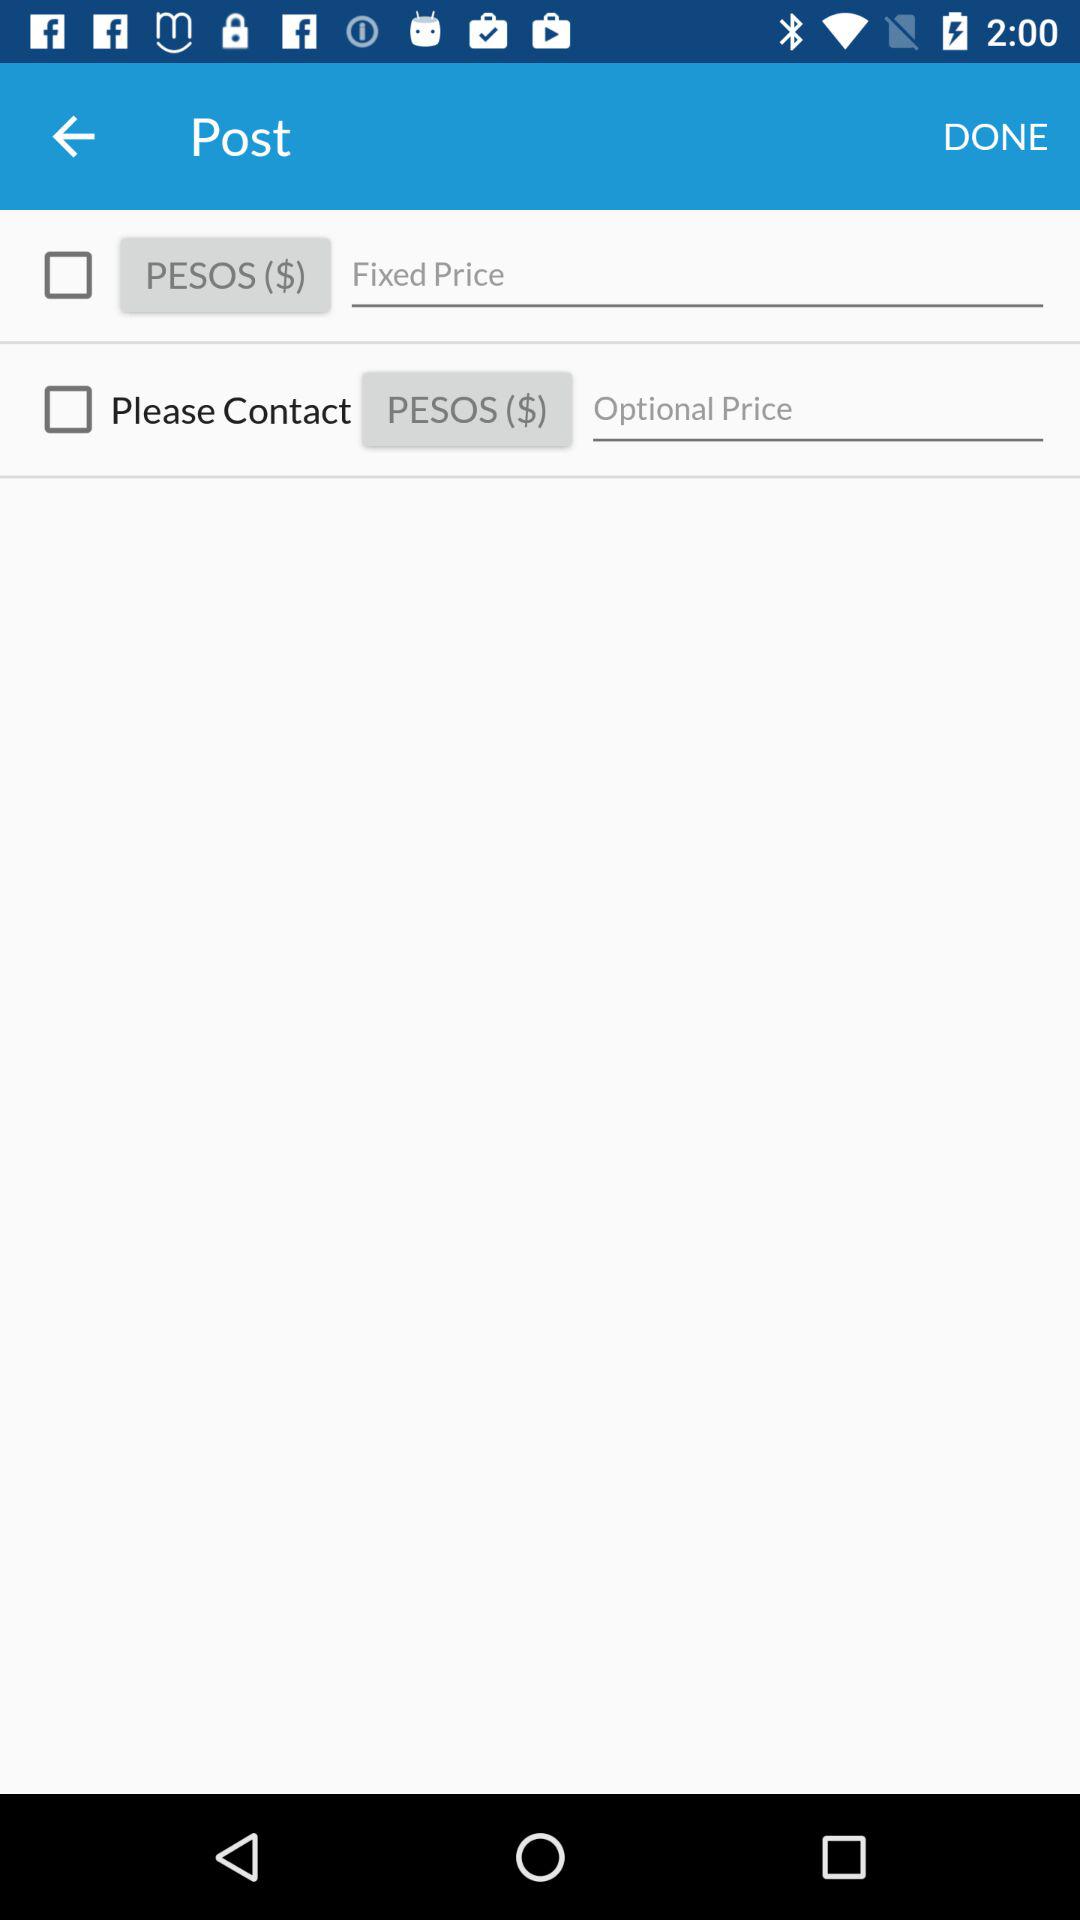 This screenshot has height=1920, width=1080. What do you see at coordinates (818, 410) in the screenshot?
I see `write an optional price` at bounding box center [818, 410].